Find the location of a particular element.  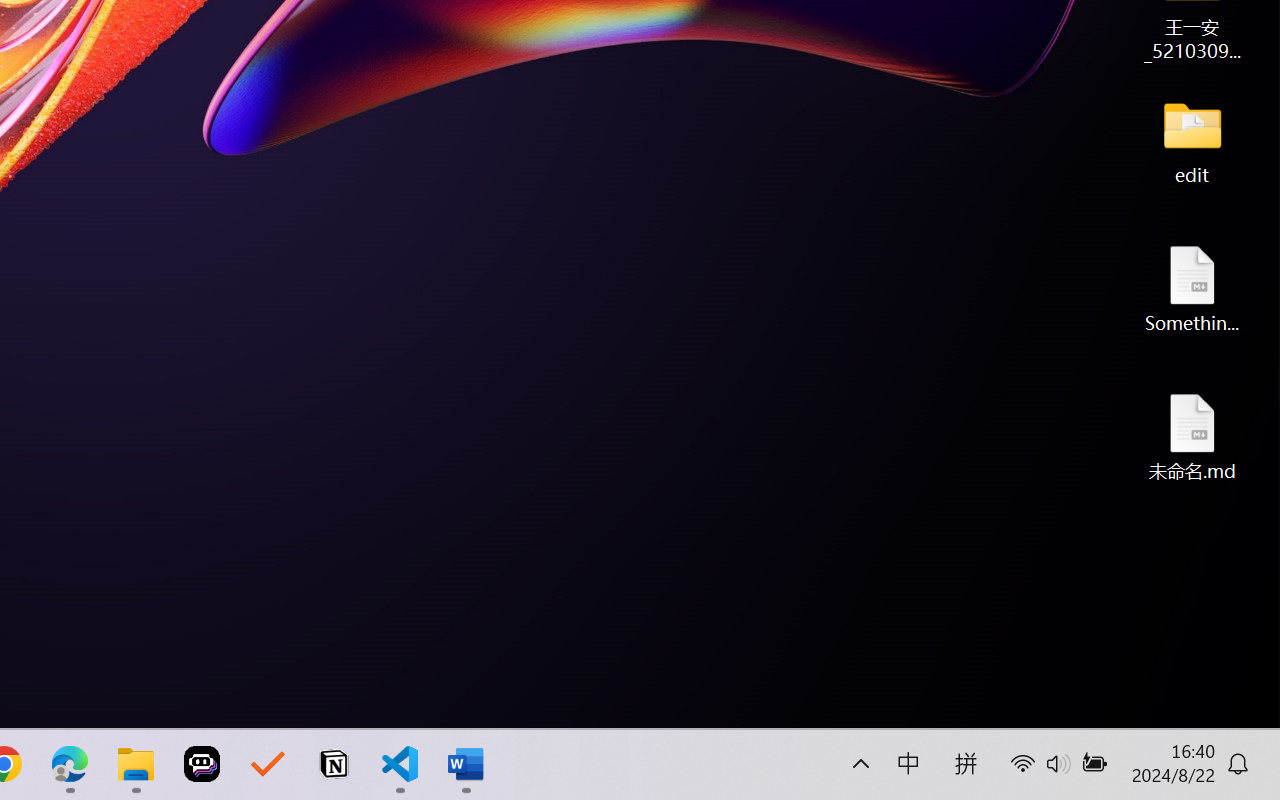

Poe is located at coordinates (202, 764).